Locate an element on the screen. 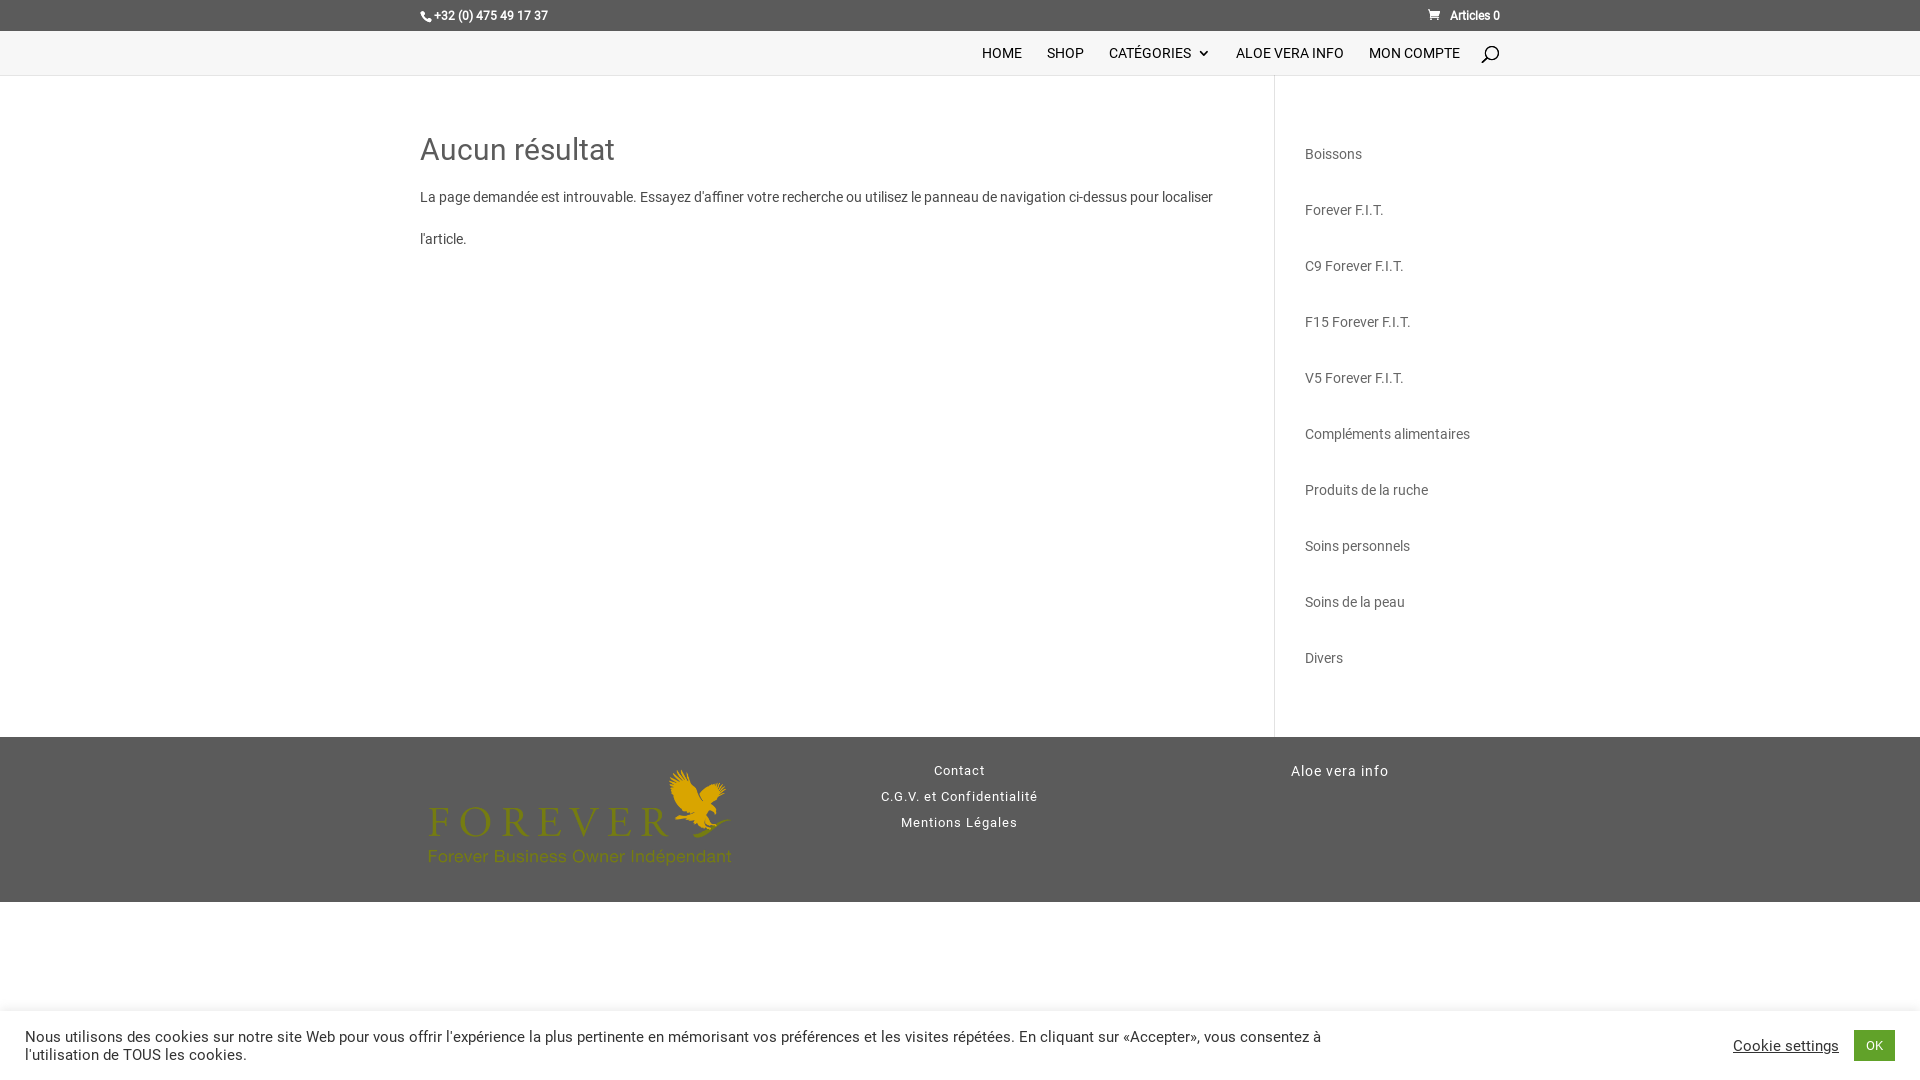 The width and height of the screenshot is (1920, 1080). Soins personnels is located at coordinates (1358, 546).